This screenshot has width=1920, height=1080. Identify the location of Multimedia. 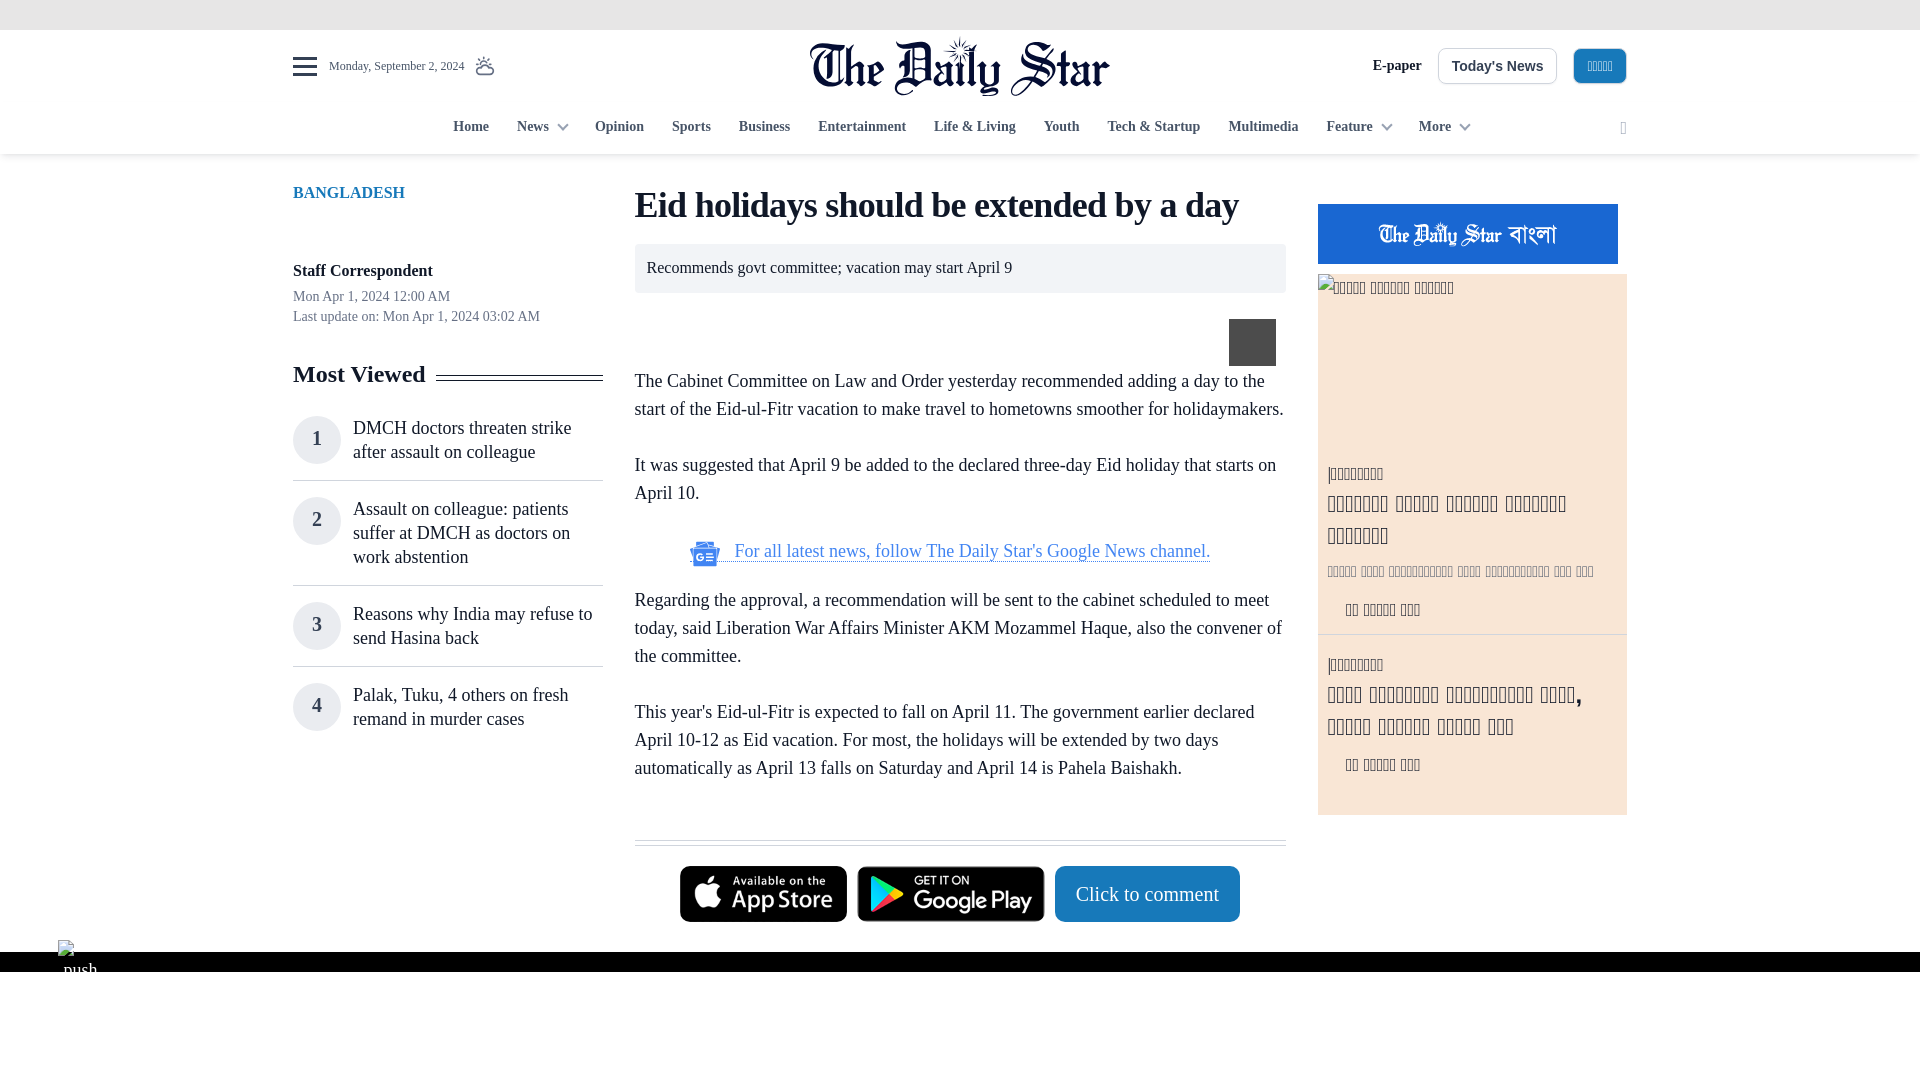
(1262, 128).